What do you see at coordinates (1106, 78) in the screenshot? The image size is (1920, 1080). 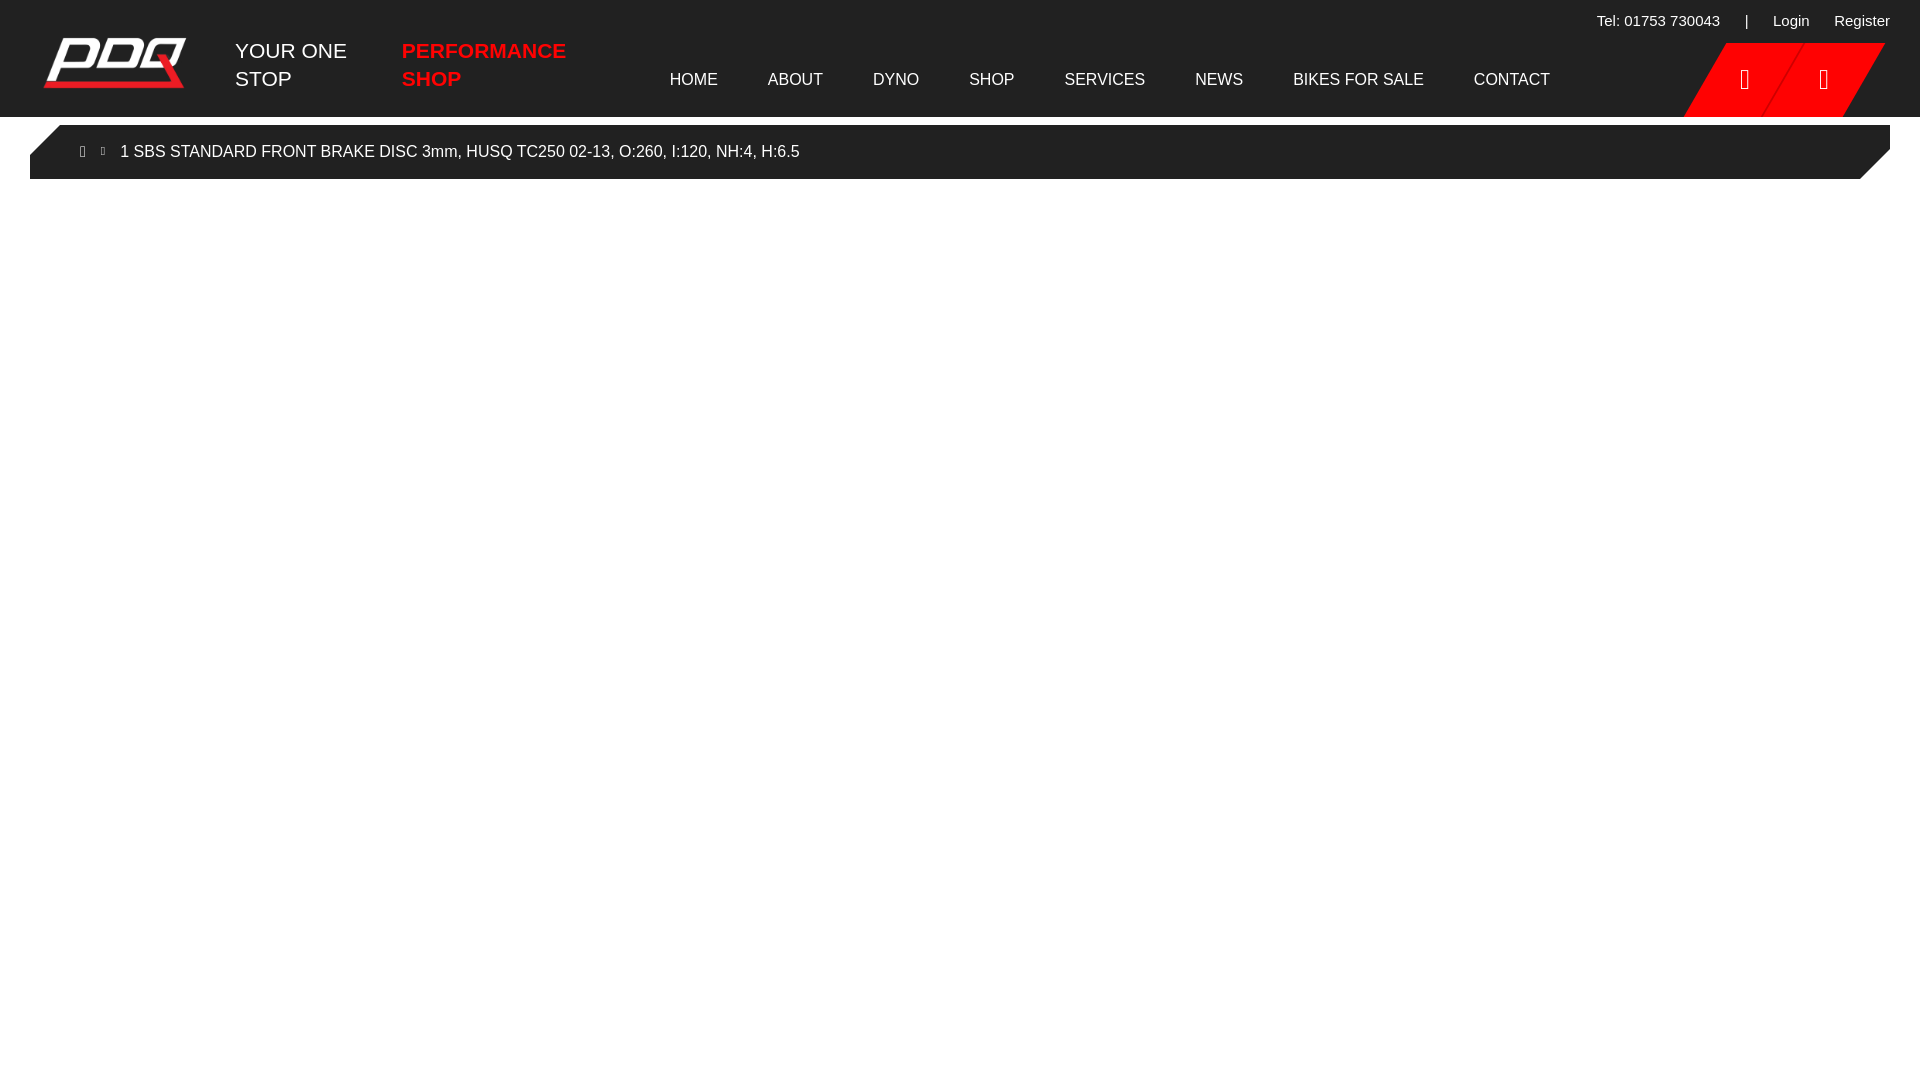 I see `SERVICES` at bounding box center [1106, 78].